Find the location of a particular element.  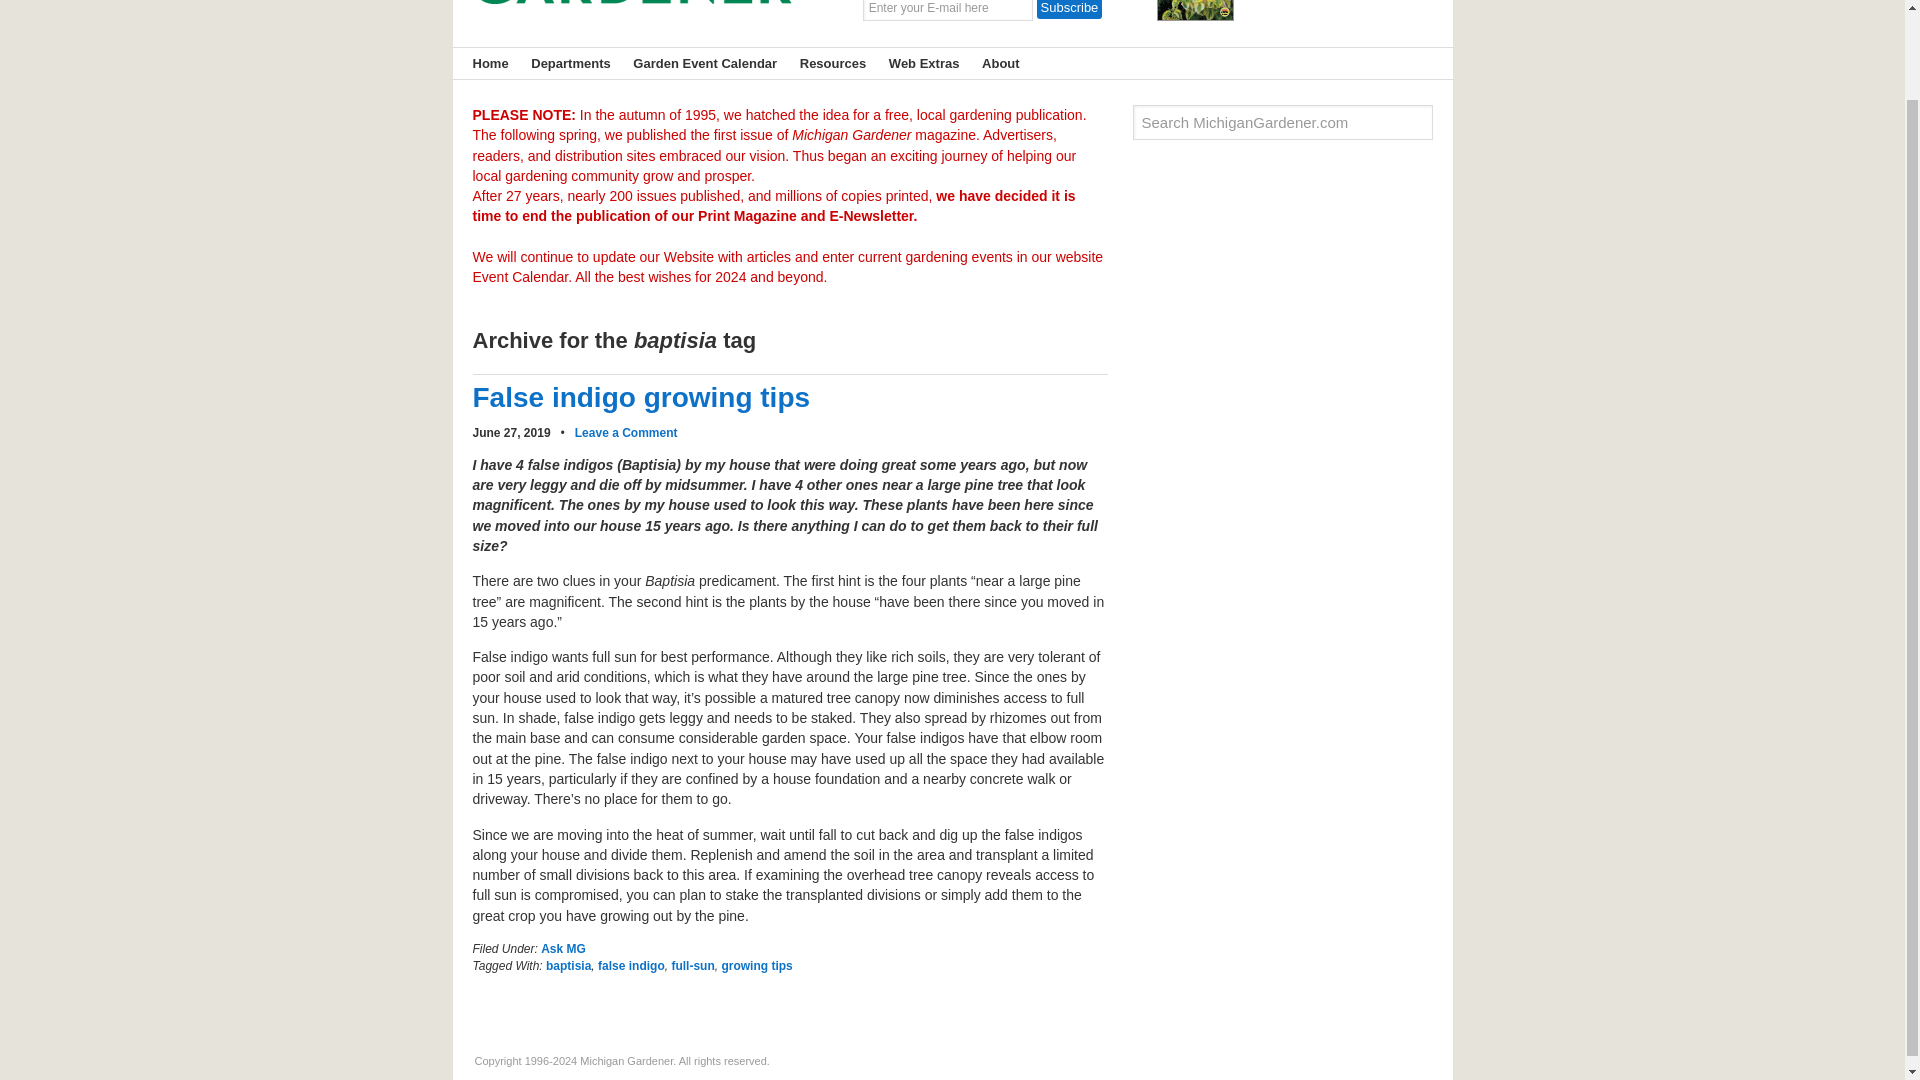

Michigan Gardener is located at coordinates (632, 16).